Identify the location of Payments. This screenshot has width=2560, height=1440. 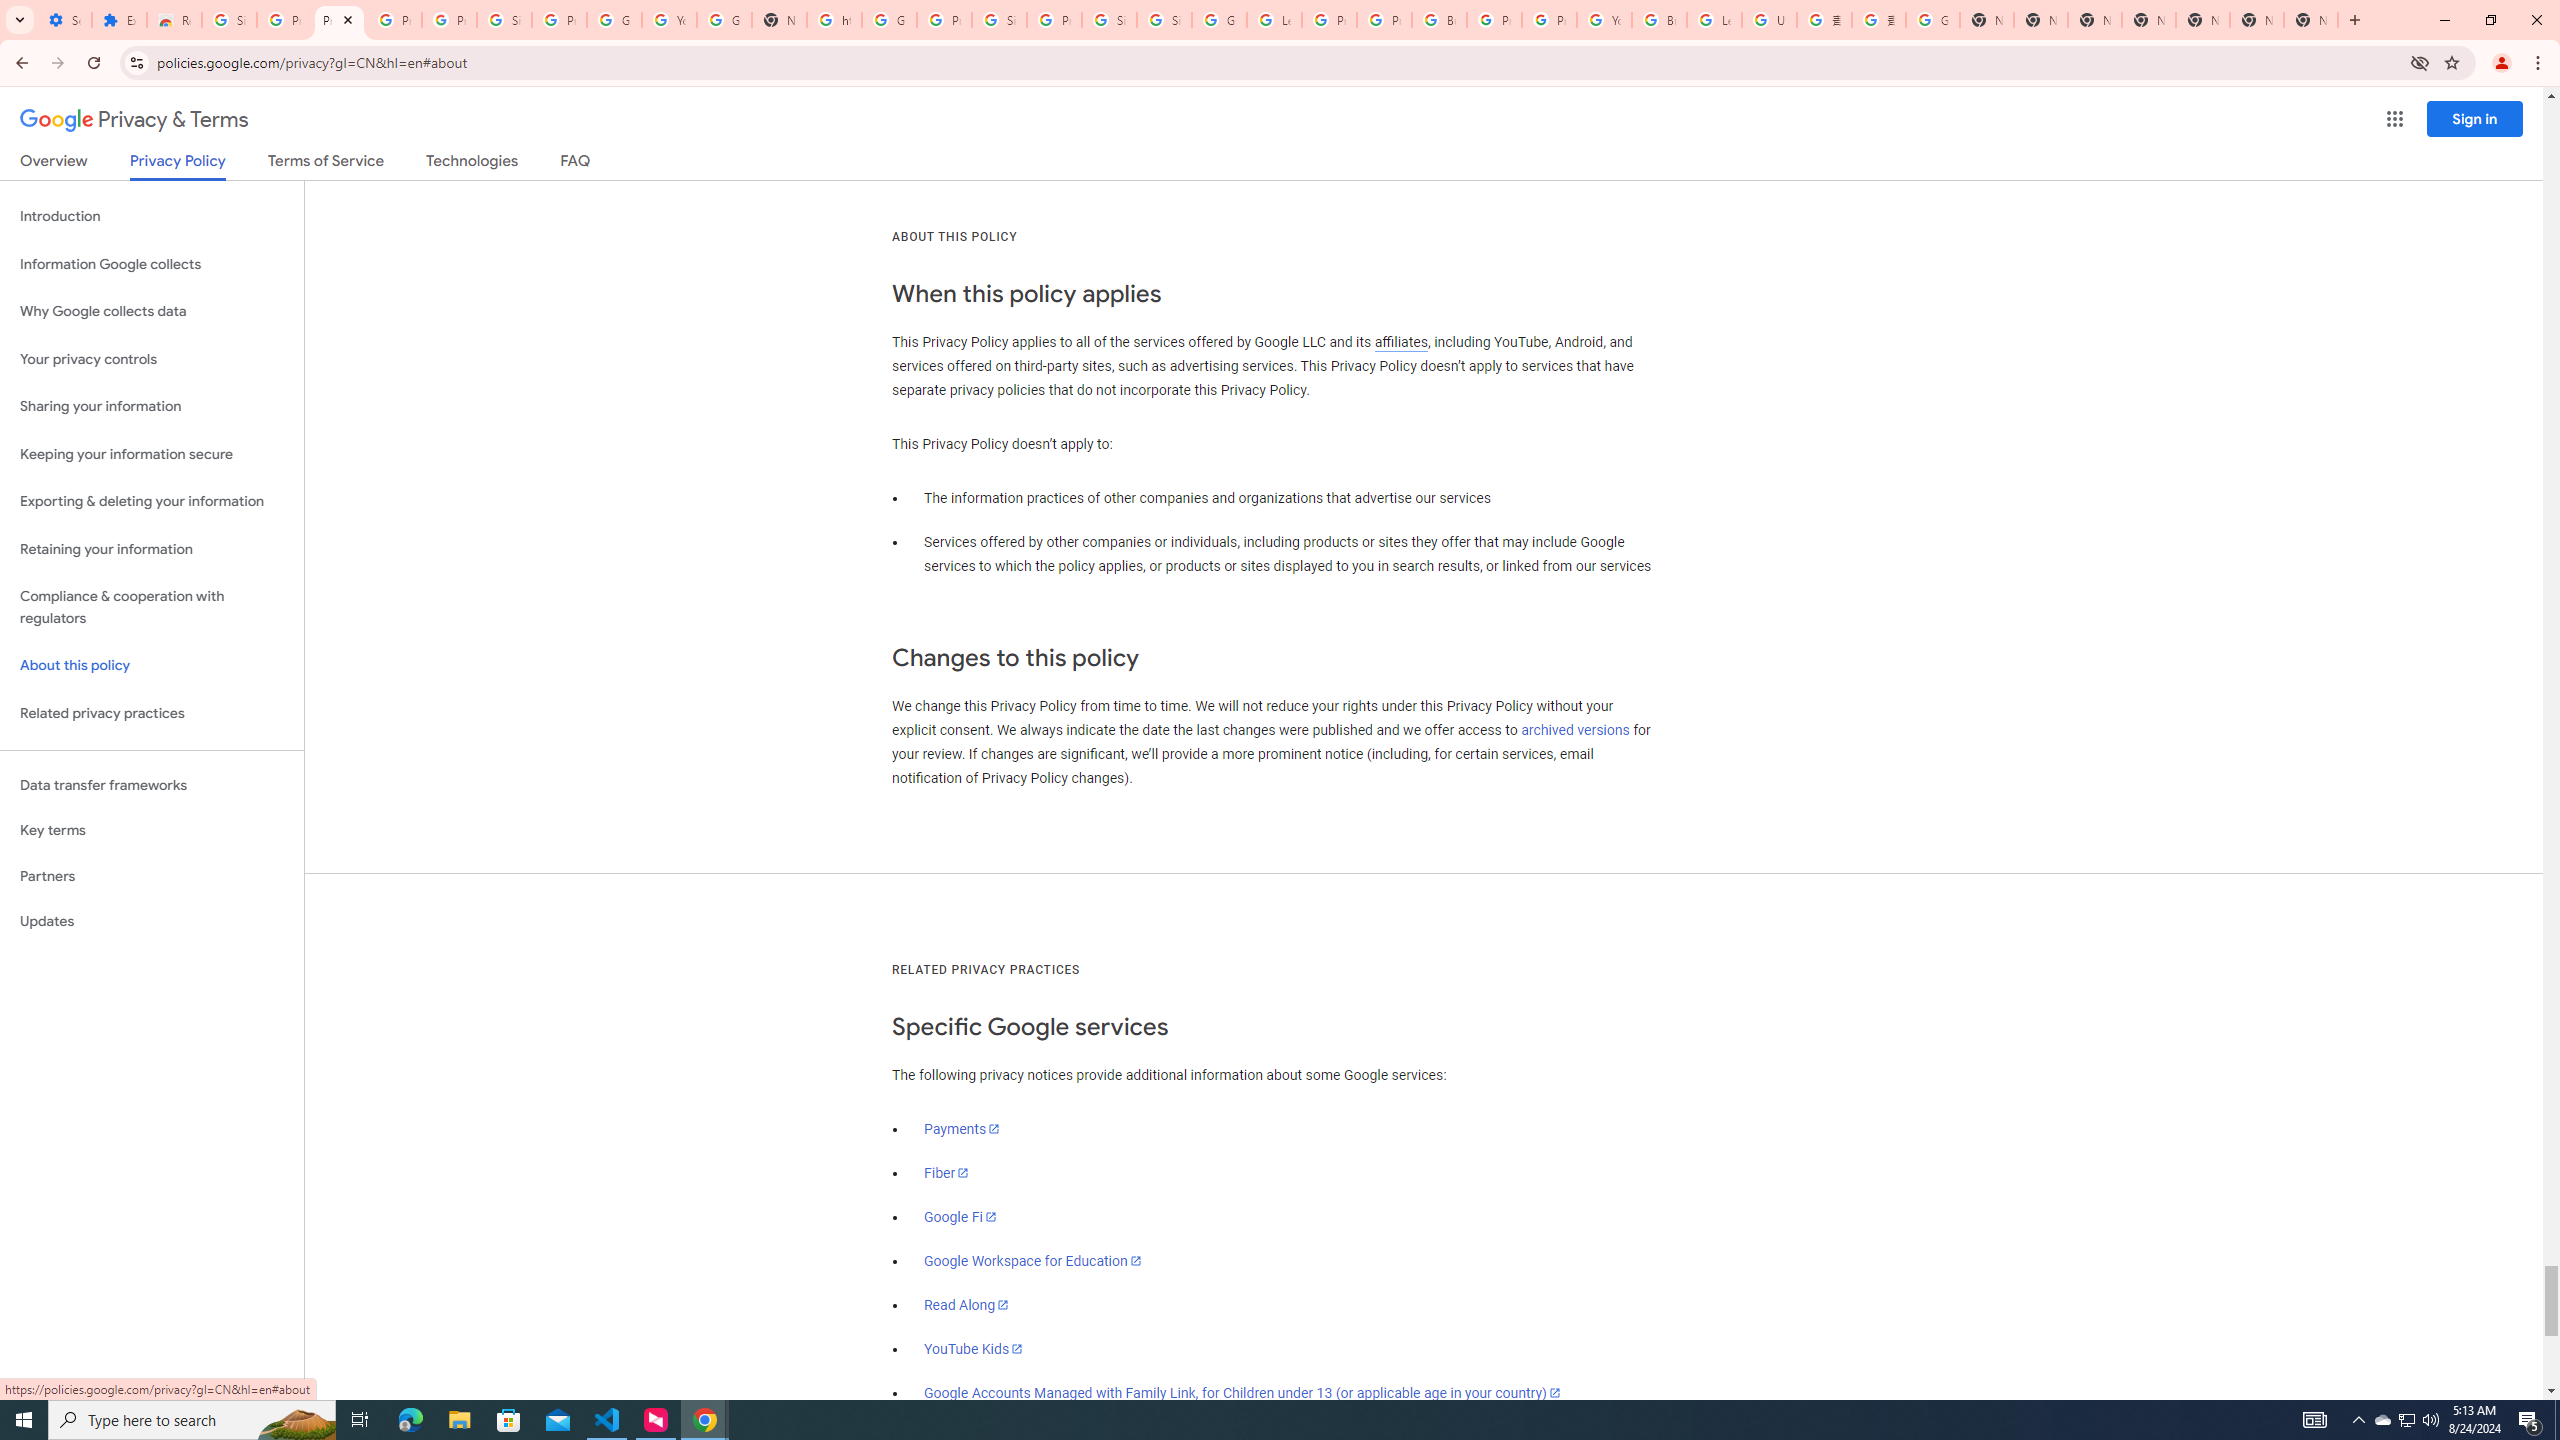
(962, 1128).